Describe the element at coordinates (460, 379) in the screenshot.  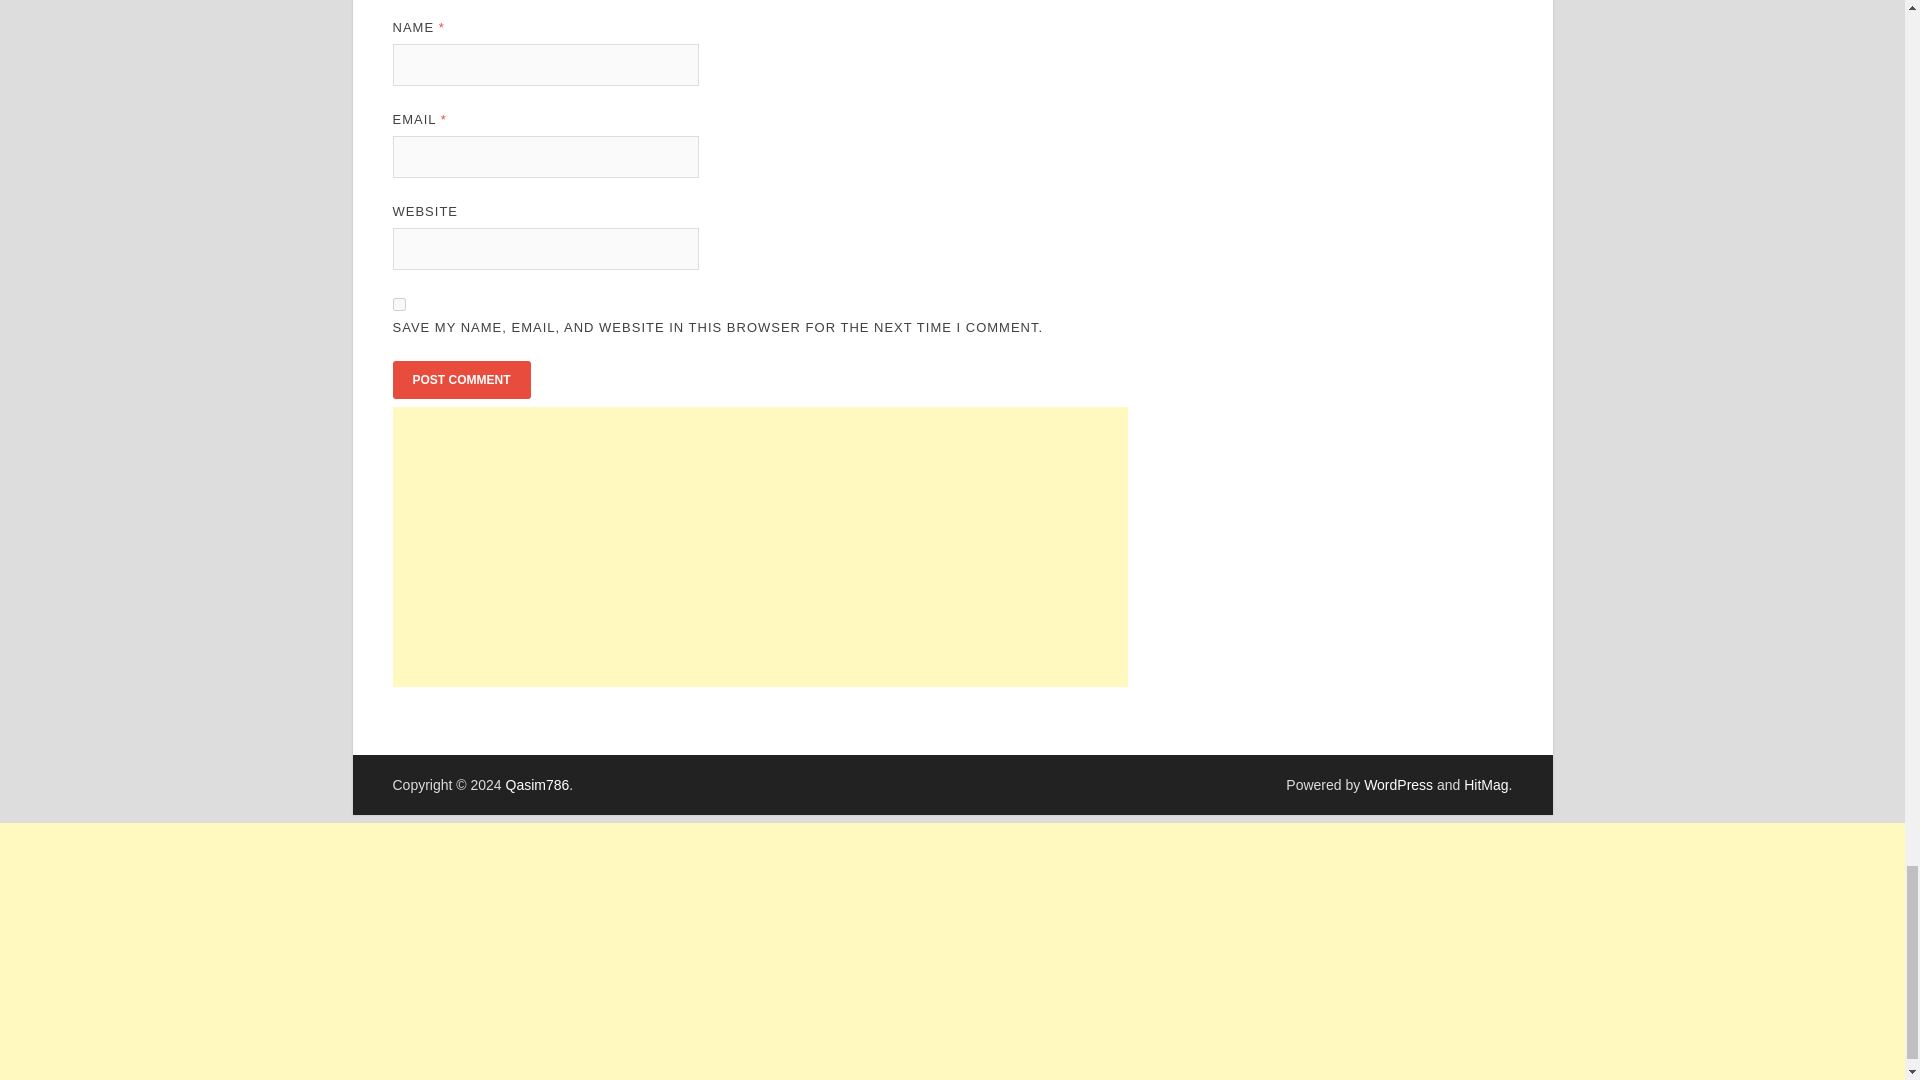
I see `Post Comment` at that location.